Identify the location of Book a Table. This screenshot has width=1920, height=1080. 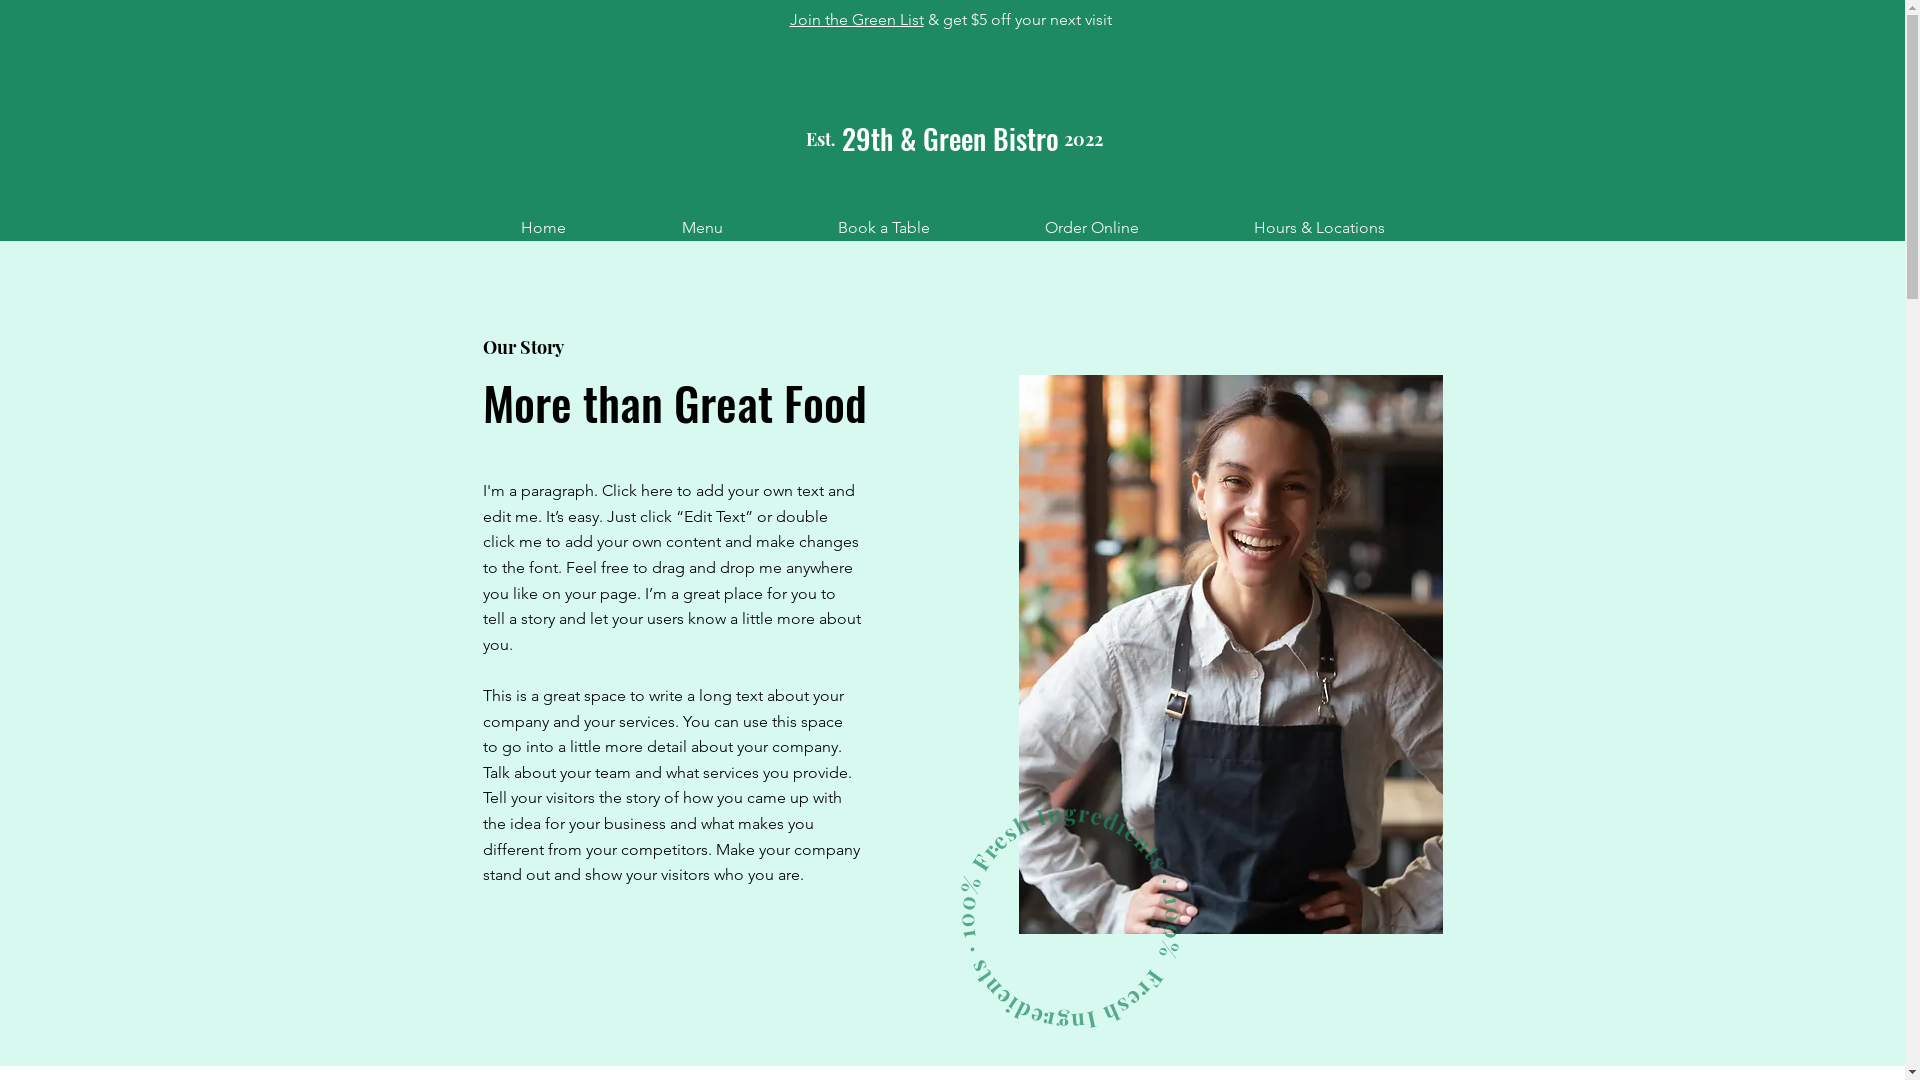
(884, 228).